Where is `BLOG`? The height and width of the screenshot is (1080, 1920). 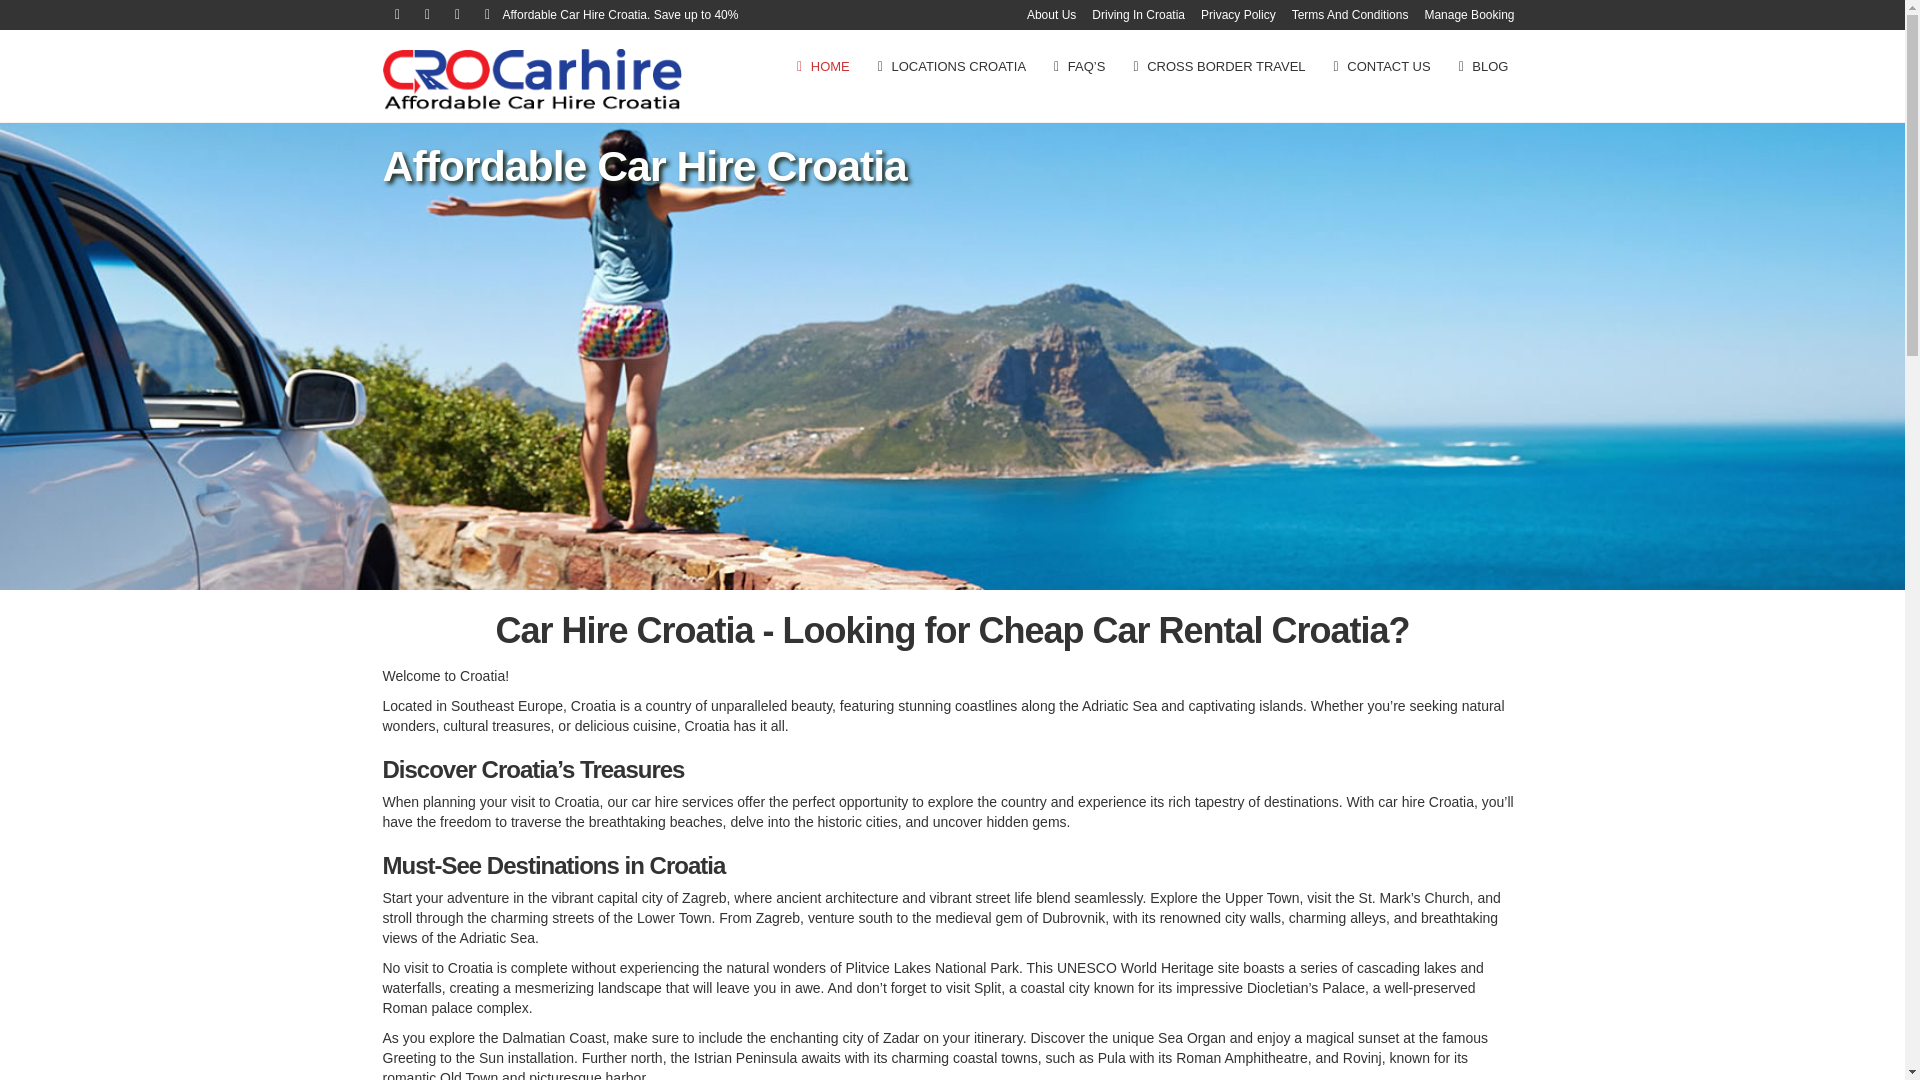 BLOG is located at coordinates (1484, 66).